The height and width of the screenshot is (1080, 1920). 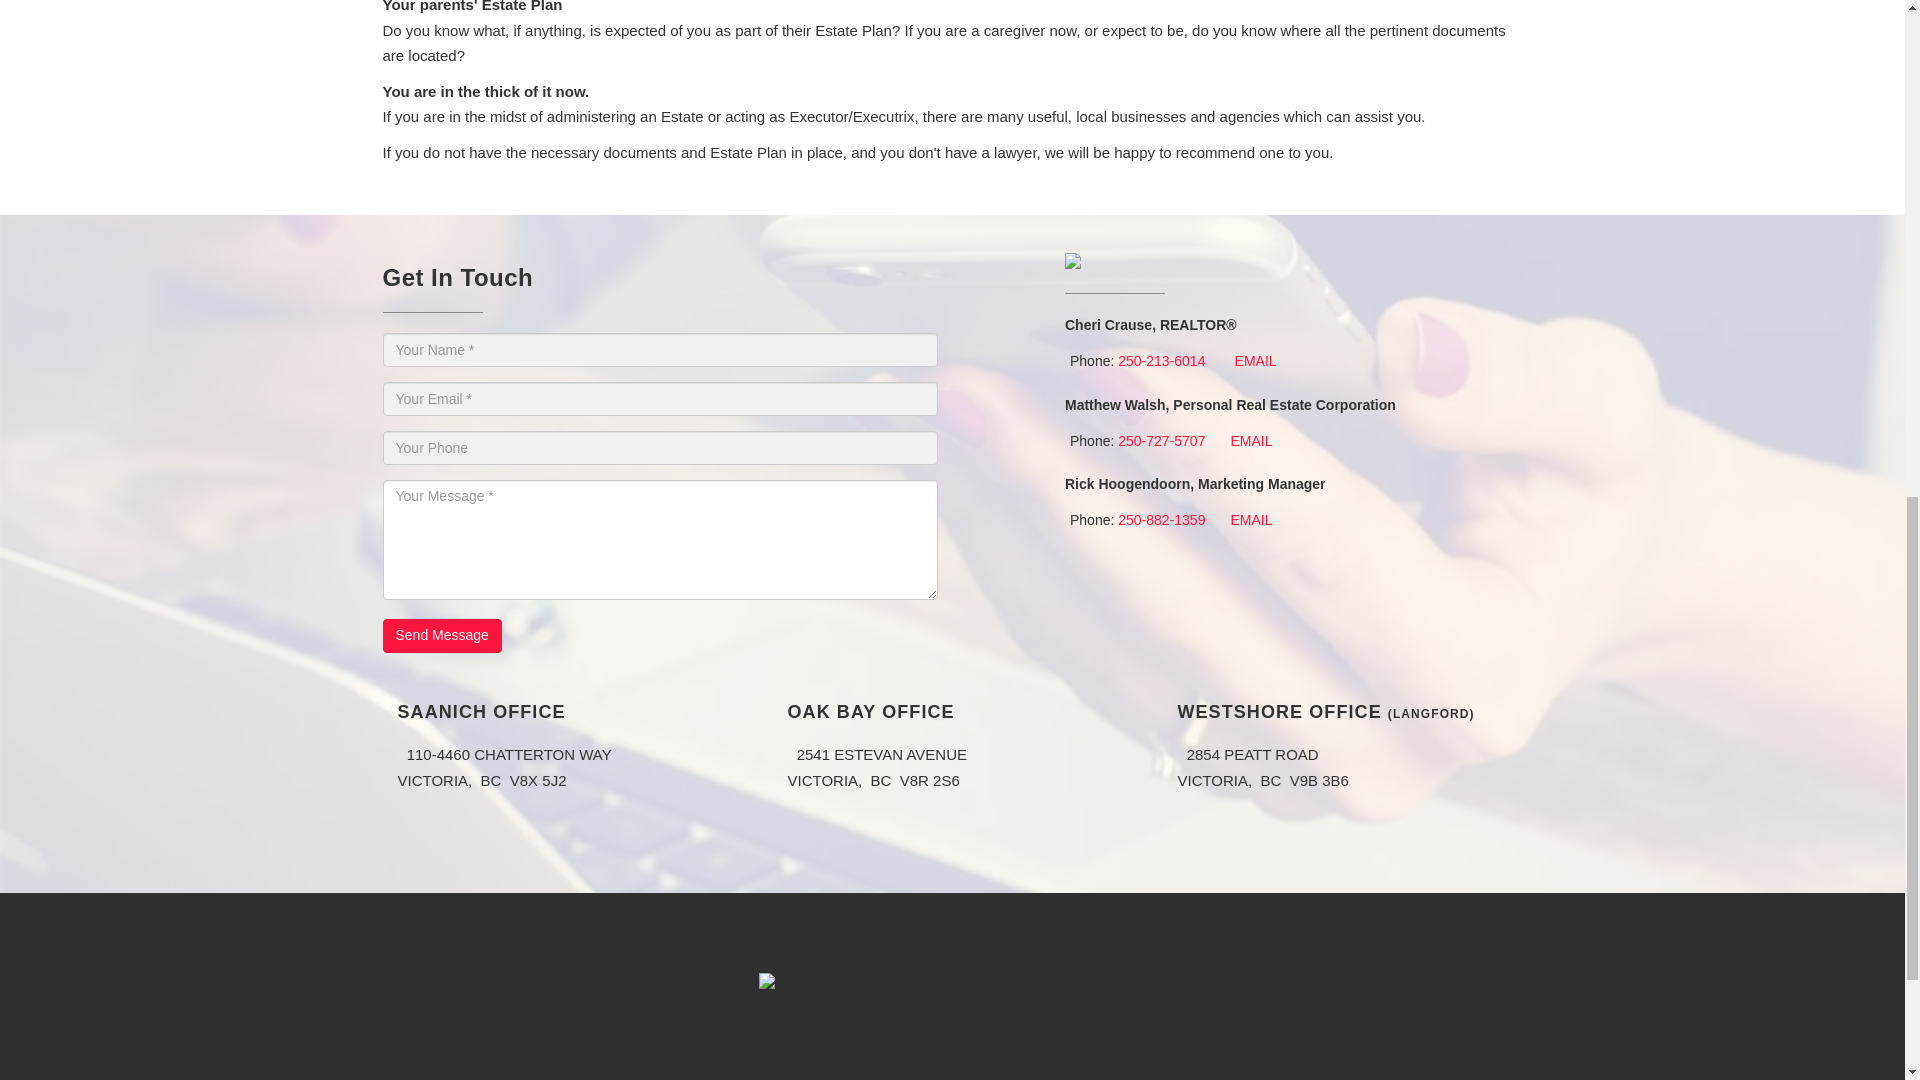 I want to click on 250-727-5707, so click(x=1161, y=441).